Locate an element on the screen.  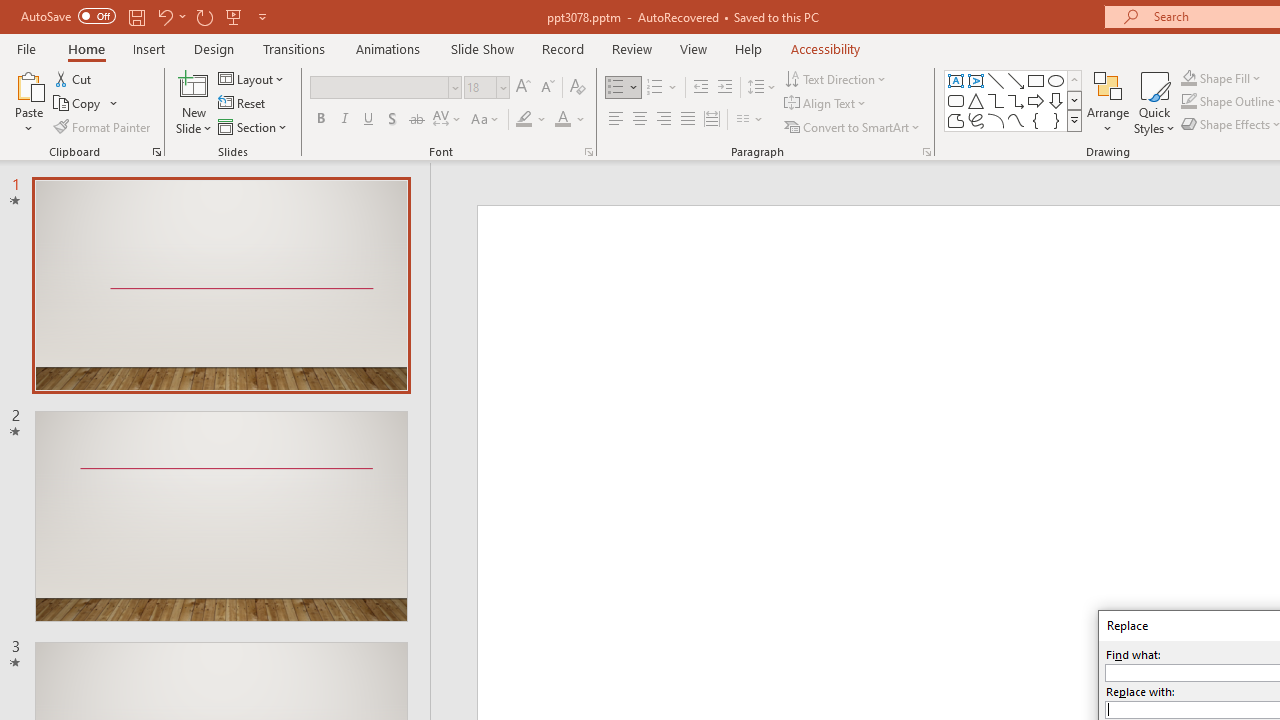
Decrease Indent is located at coordinates (700, 88).